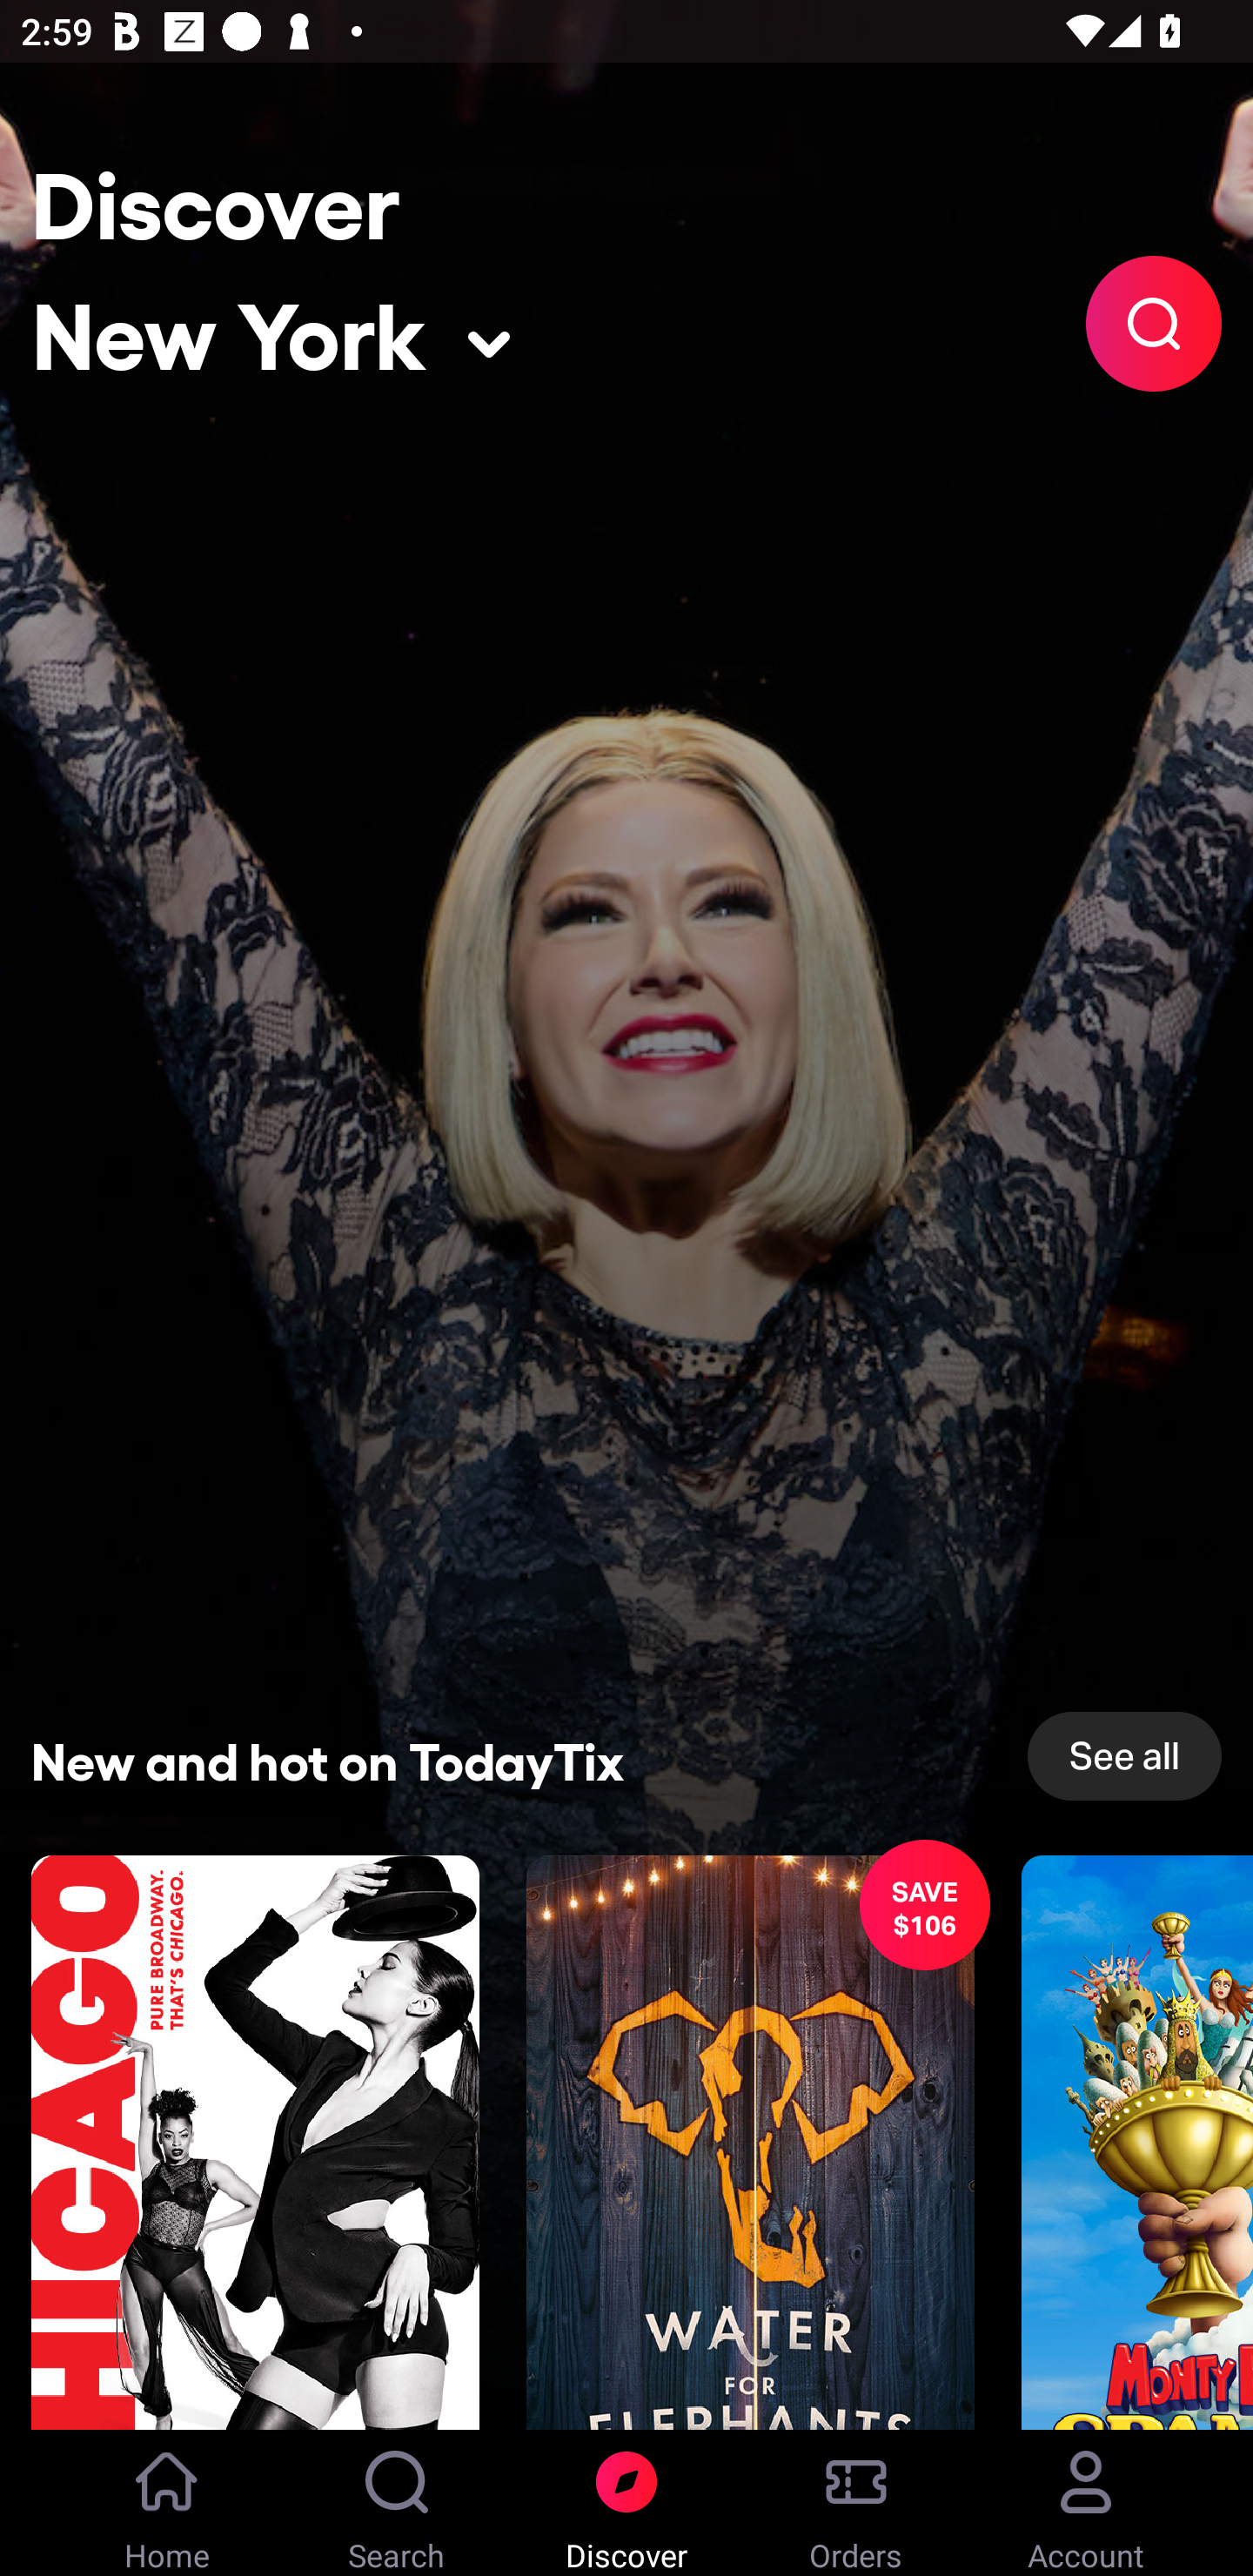 This screenshot has width=1253, height=2576. What do you see at coordinates (216, 195) in the screenshot?
I see `Discover Discover New York` at bounding box center [216, 195].